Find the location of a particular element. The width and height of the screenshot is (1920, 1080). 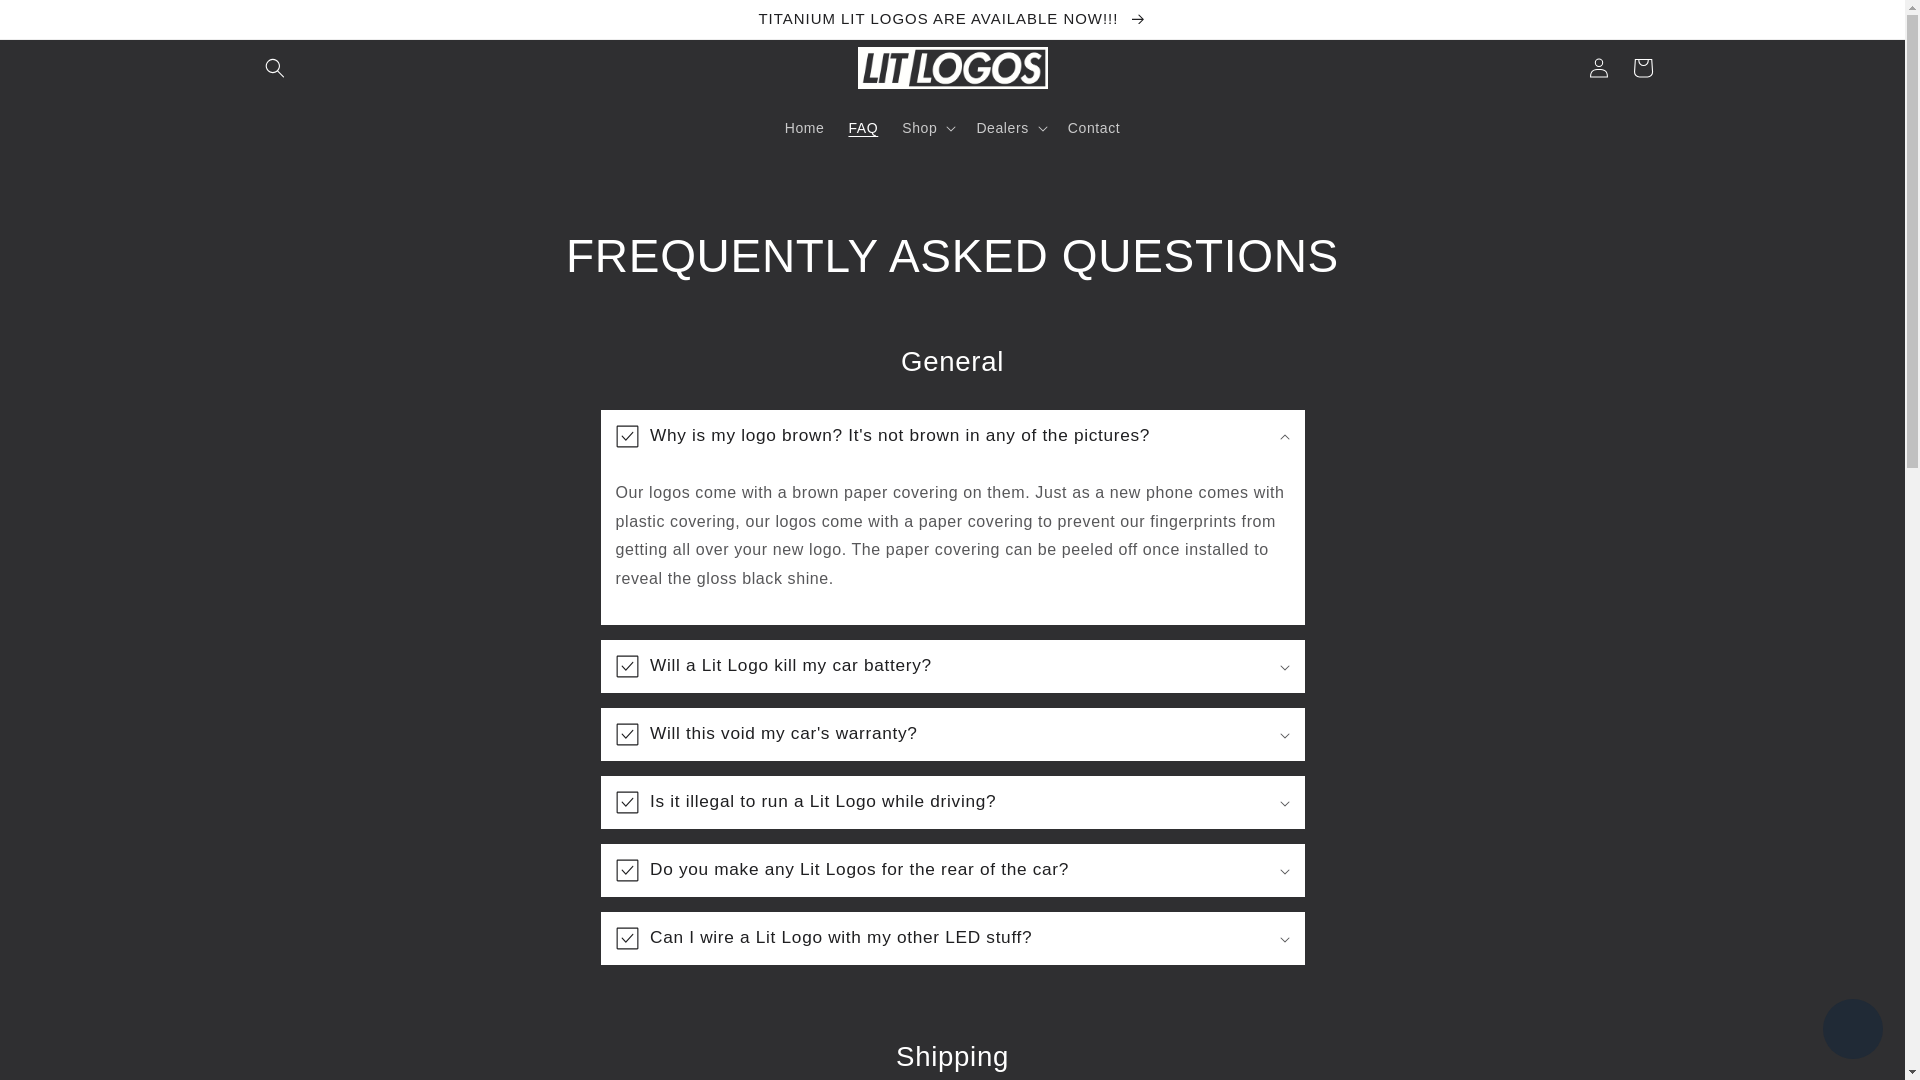

Log in is located at coordinates (1598, 68).